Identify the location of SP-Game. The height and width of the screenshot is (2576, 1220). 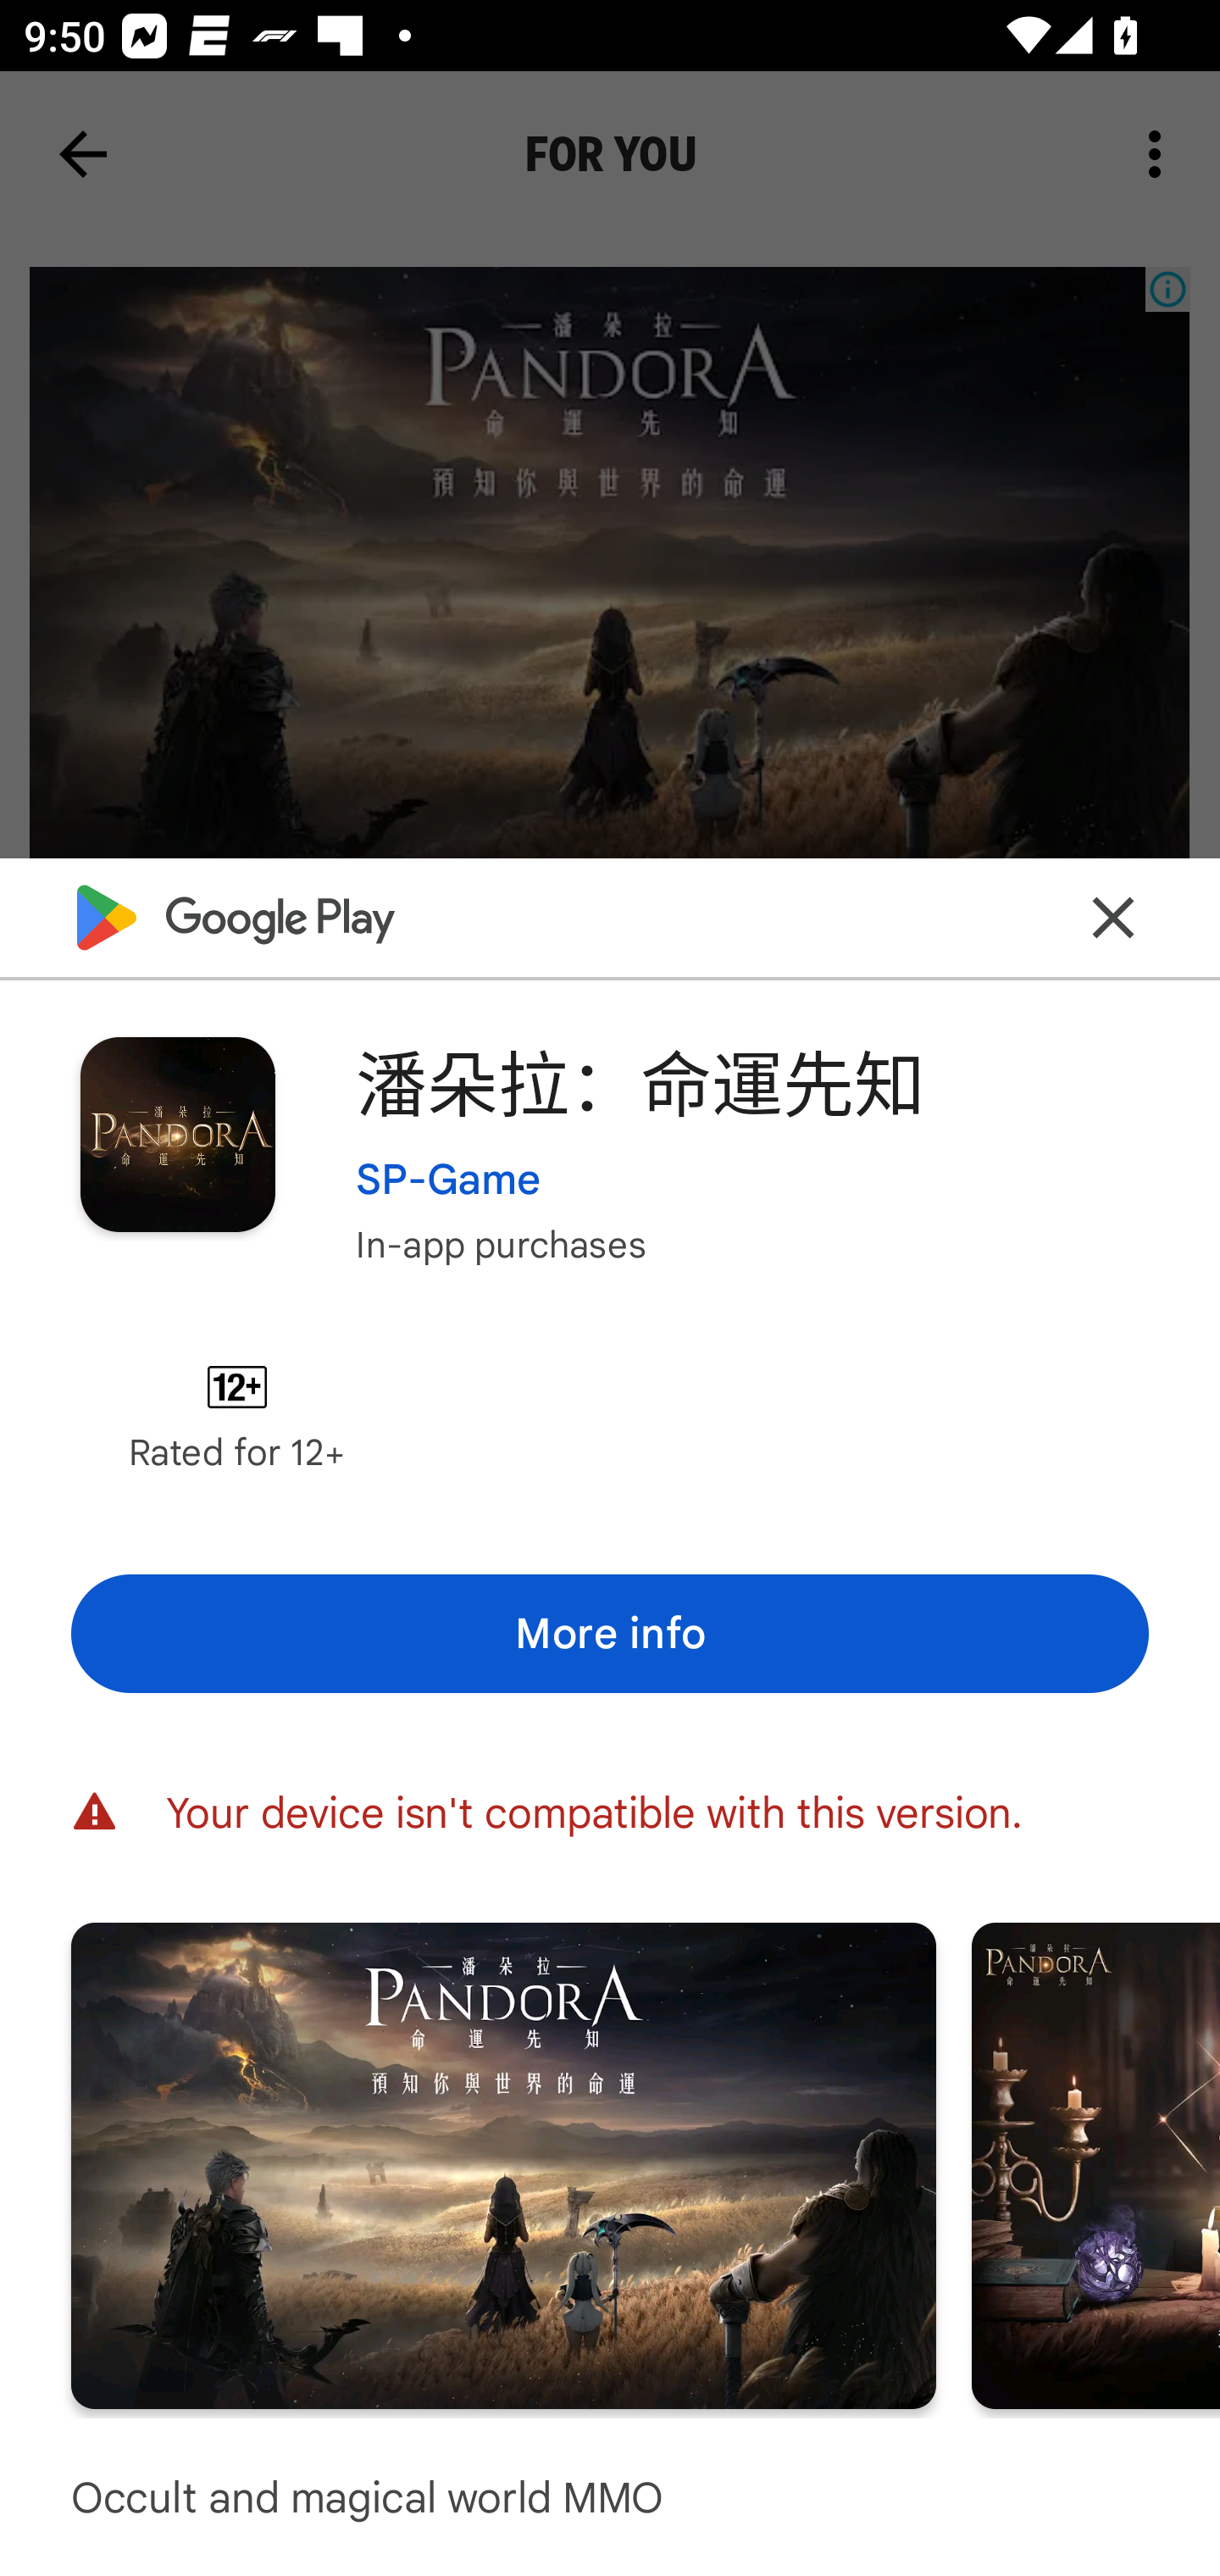
(449, 1178).